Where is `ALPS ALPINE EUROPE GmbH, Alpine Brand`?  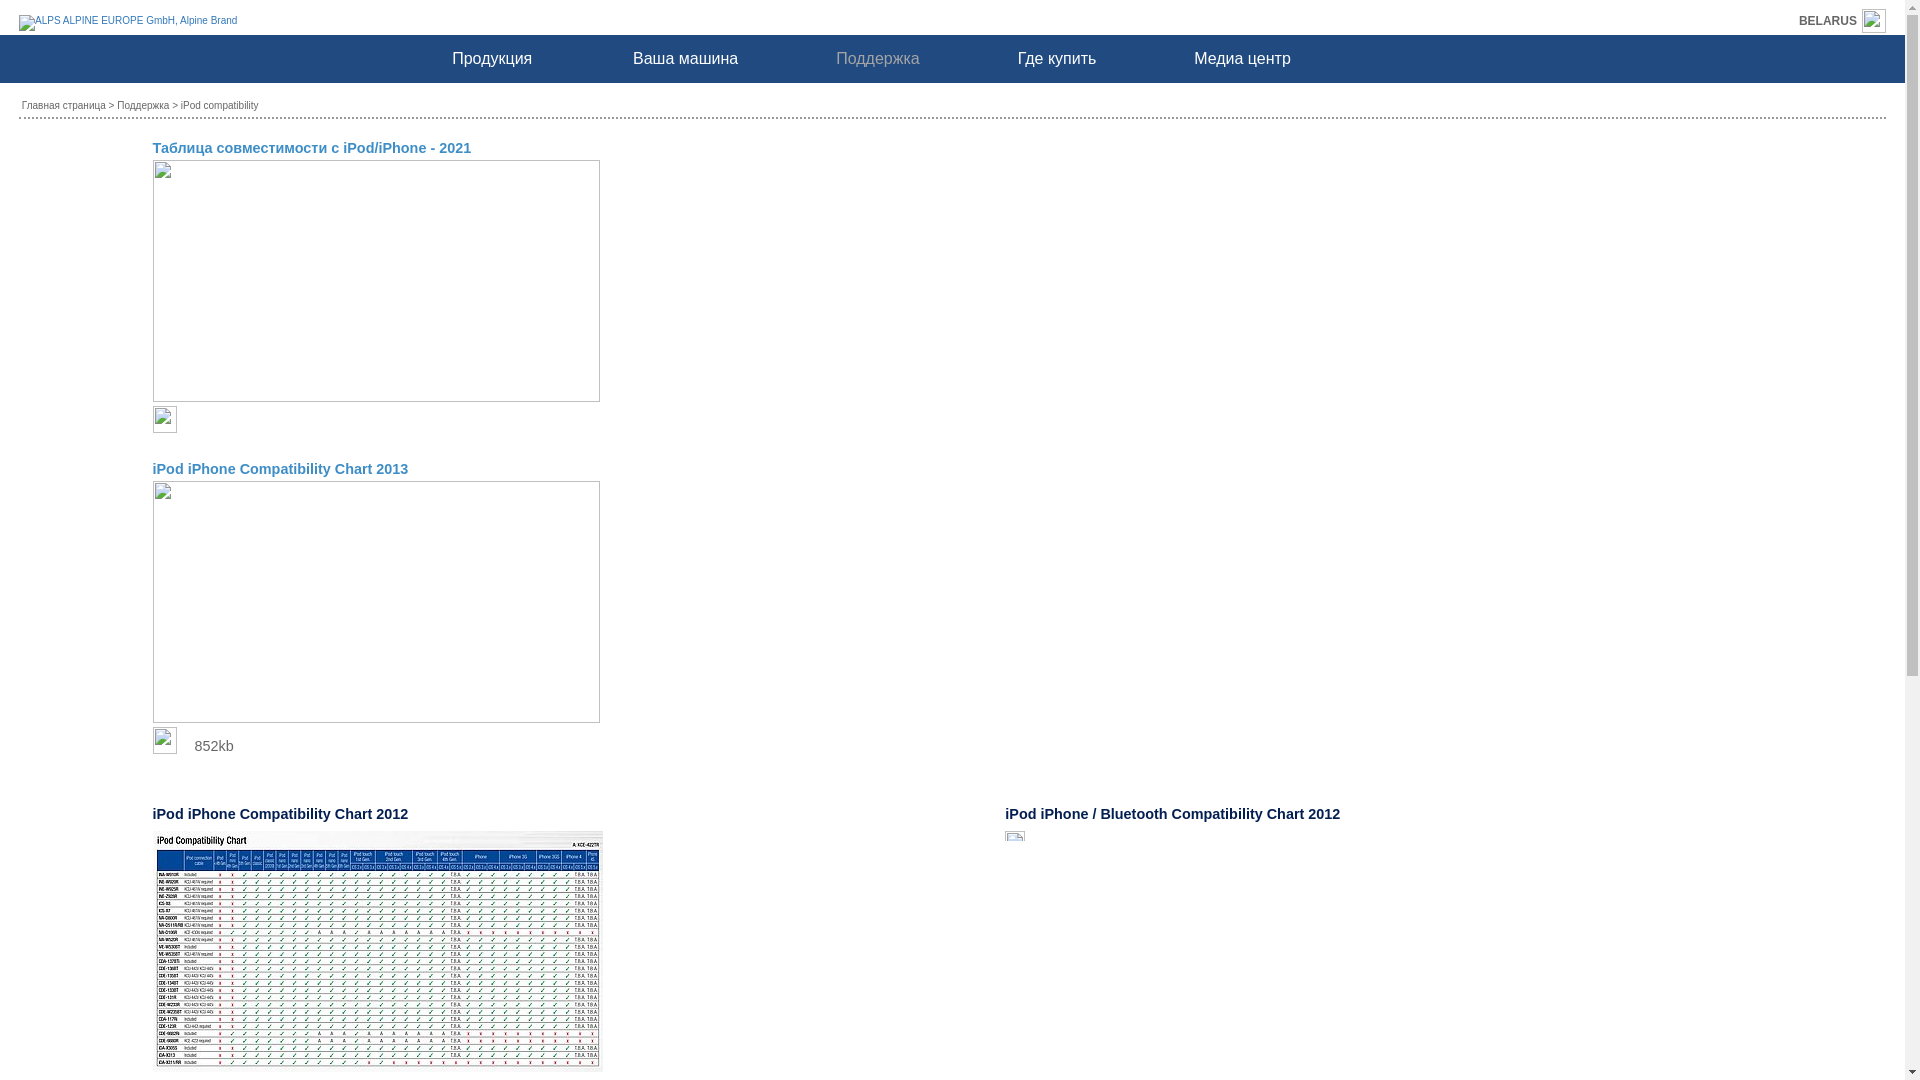
ALPS ALPINE EUROPE GmbH, Alpine Brand is located at coordinates (118, 26).